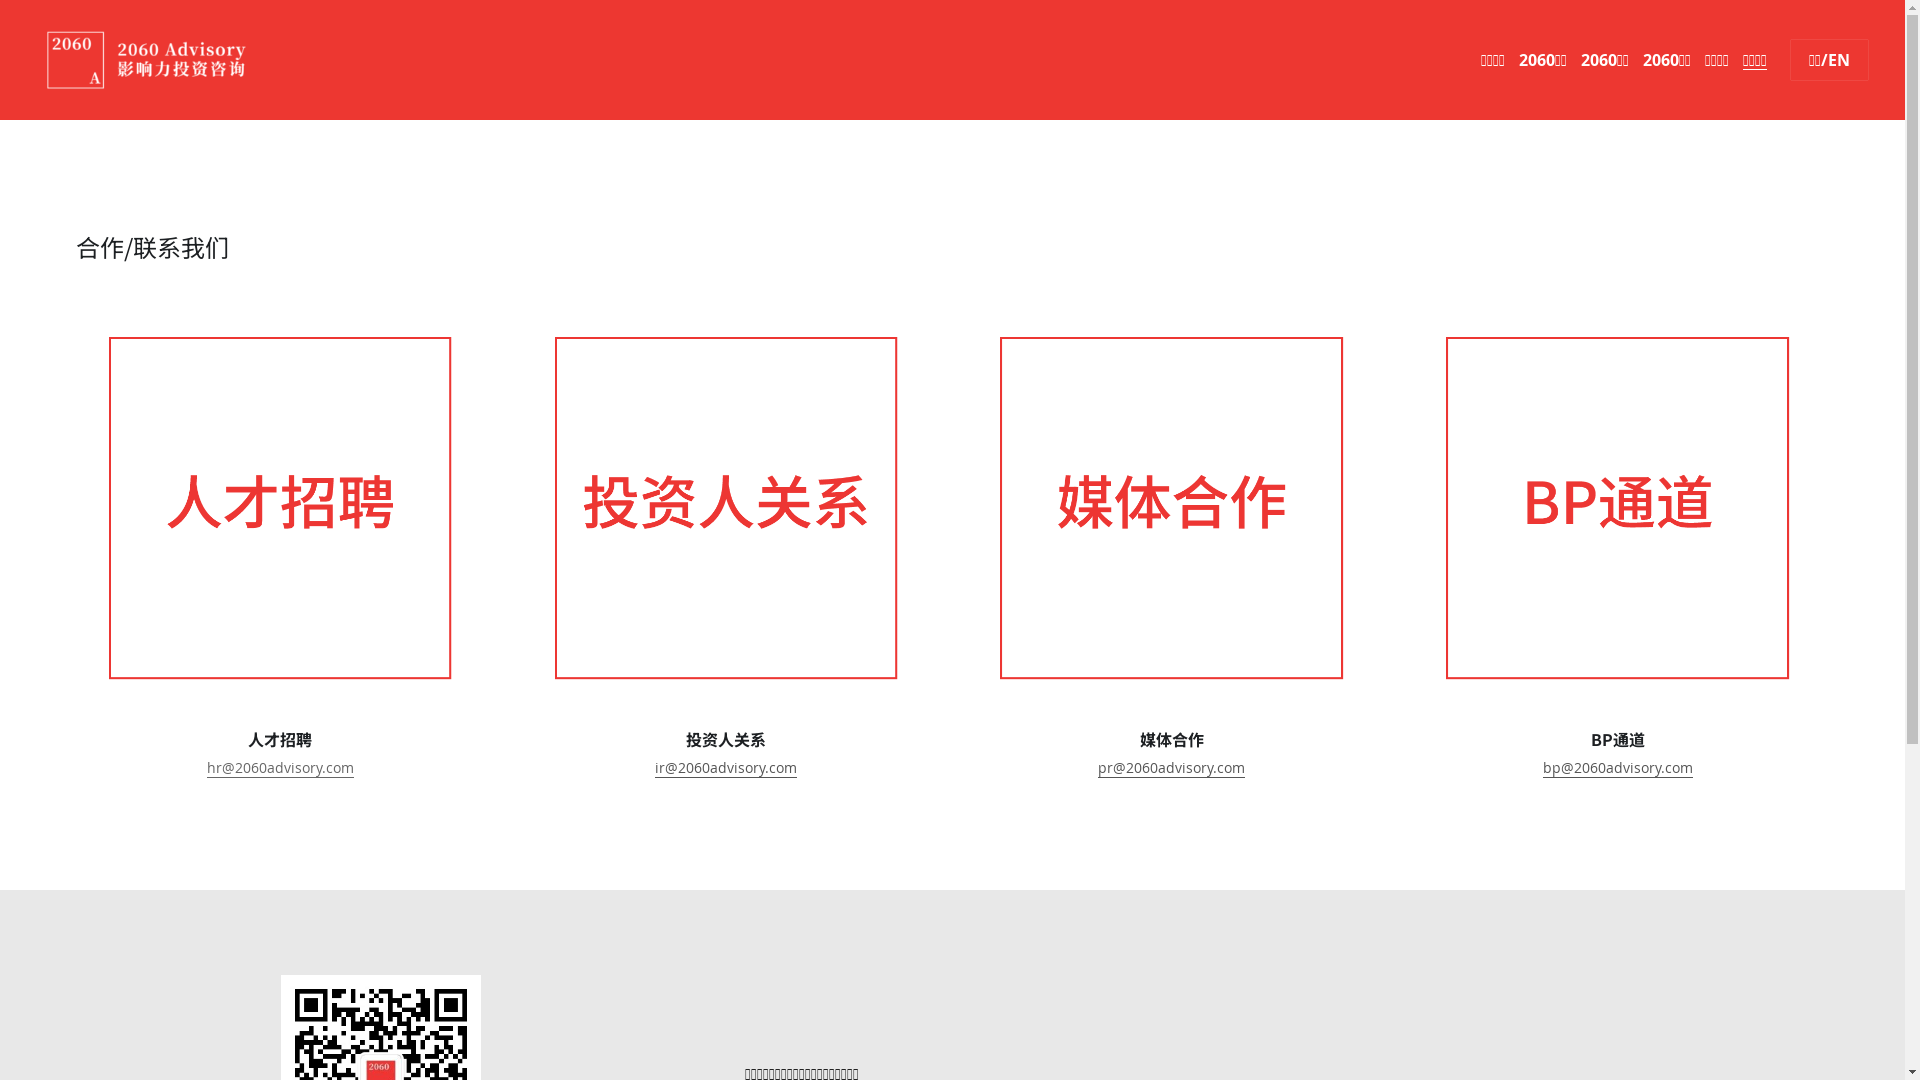 The height and width of the screenshot is (1080, 1920). I want to click on ir@2060advisory.com, so click(726, 768).